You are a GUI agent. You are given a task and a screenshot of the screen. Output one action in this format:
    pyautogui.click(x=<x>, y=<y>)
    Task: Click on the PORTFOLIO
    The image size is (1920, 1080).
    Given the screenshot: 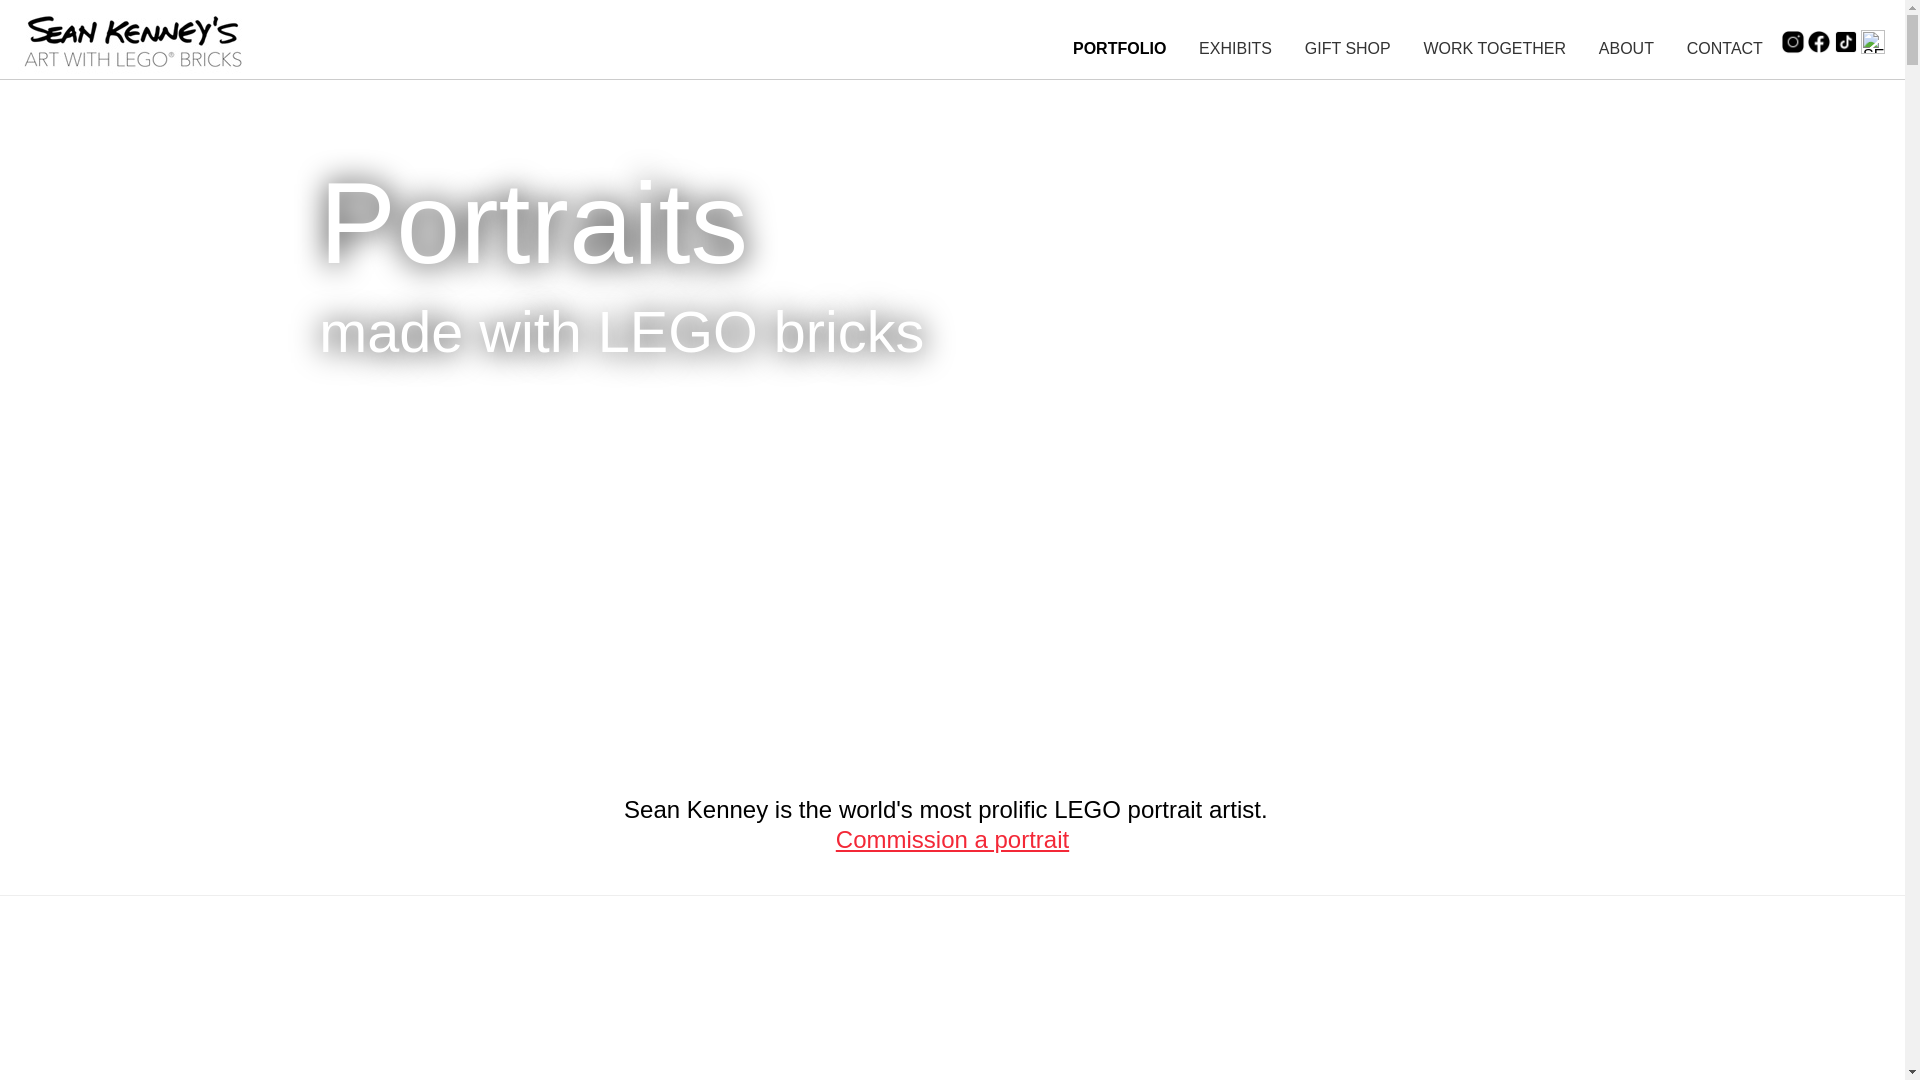 What is the action you would take?
    pyautogui.click(x=1119, y=48)
    